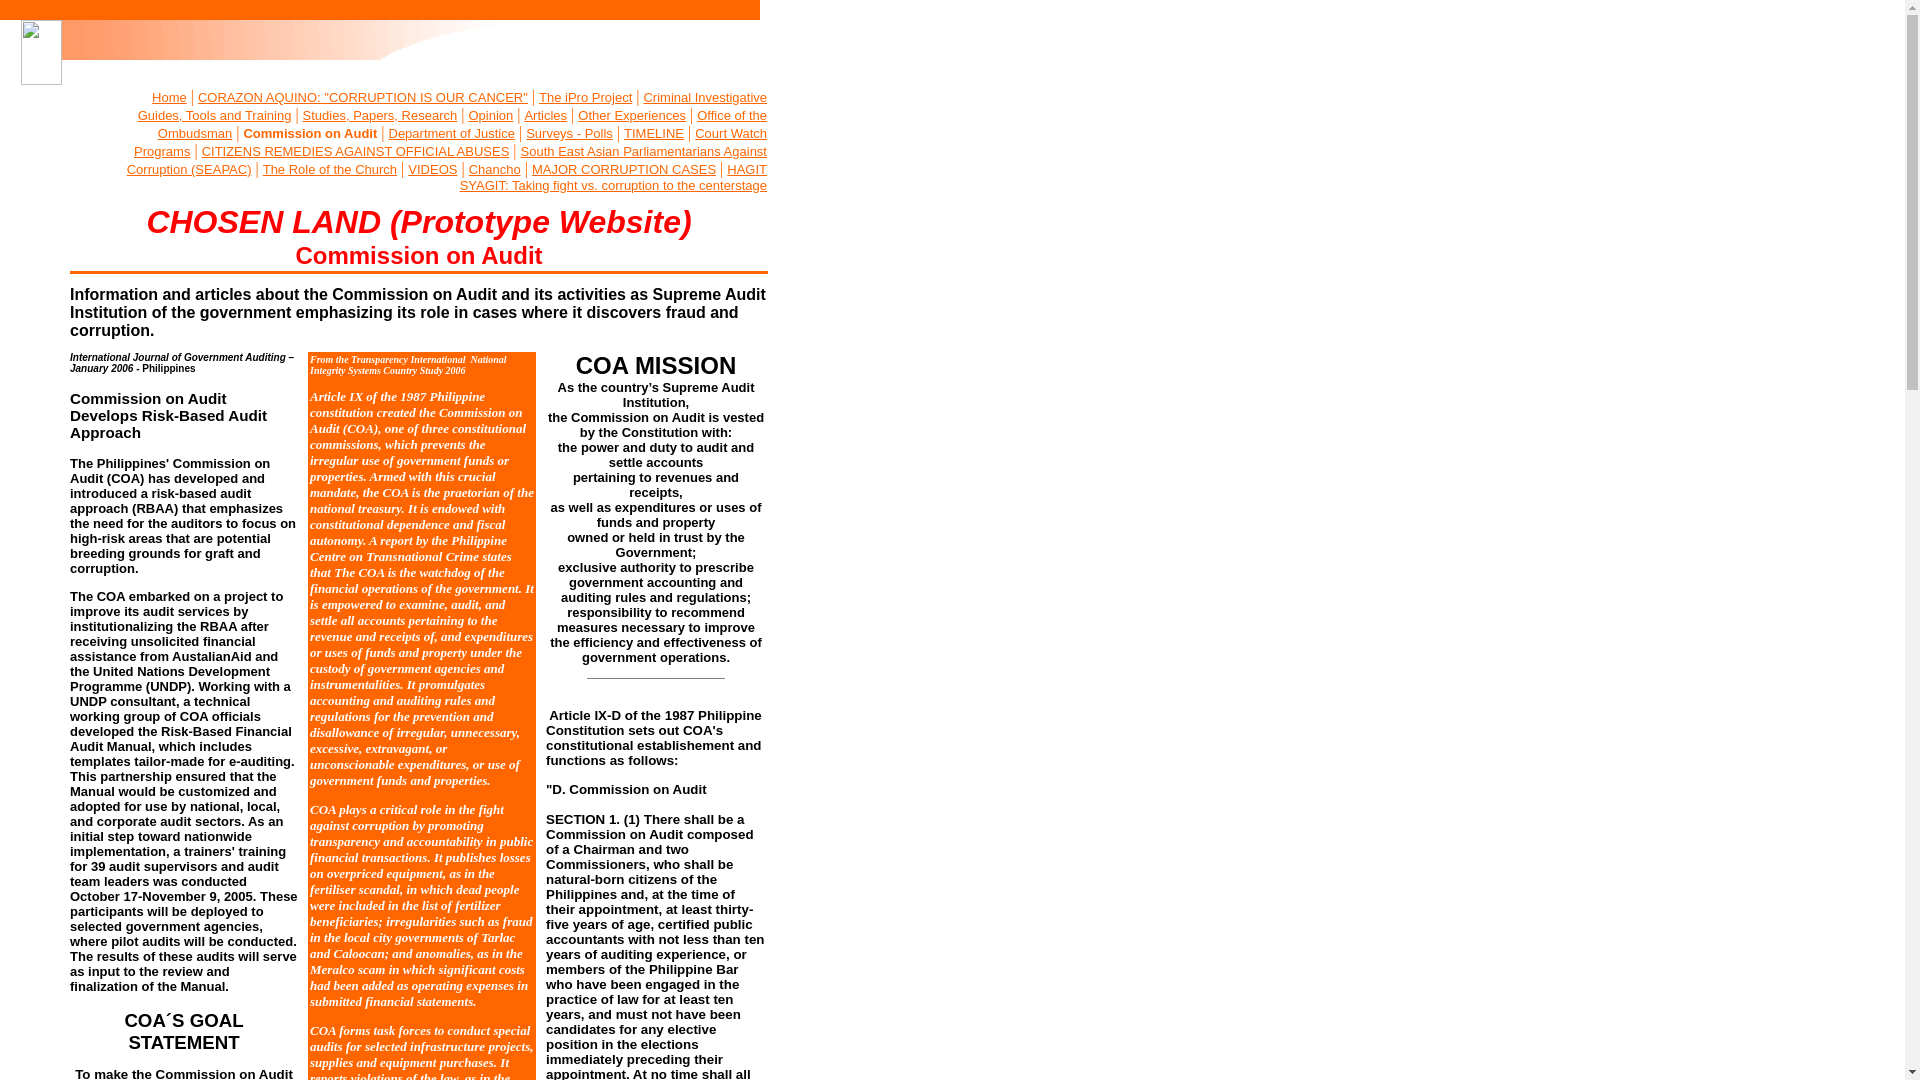 The width and height of the screenshot is (1920, 1080). What do you see at coordinates (356, 150) in the screenshot?
I see `CITIZENS REMEDIES AGAINST OFFICIAL ABUSES` at bounding box center [356, 150].